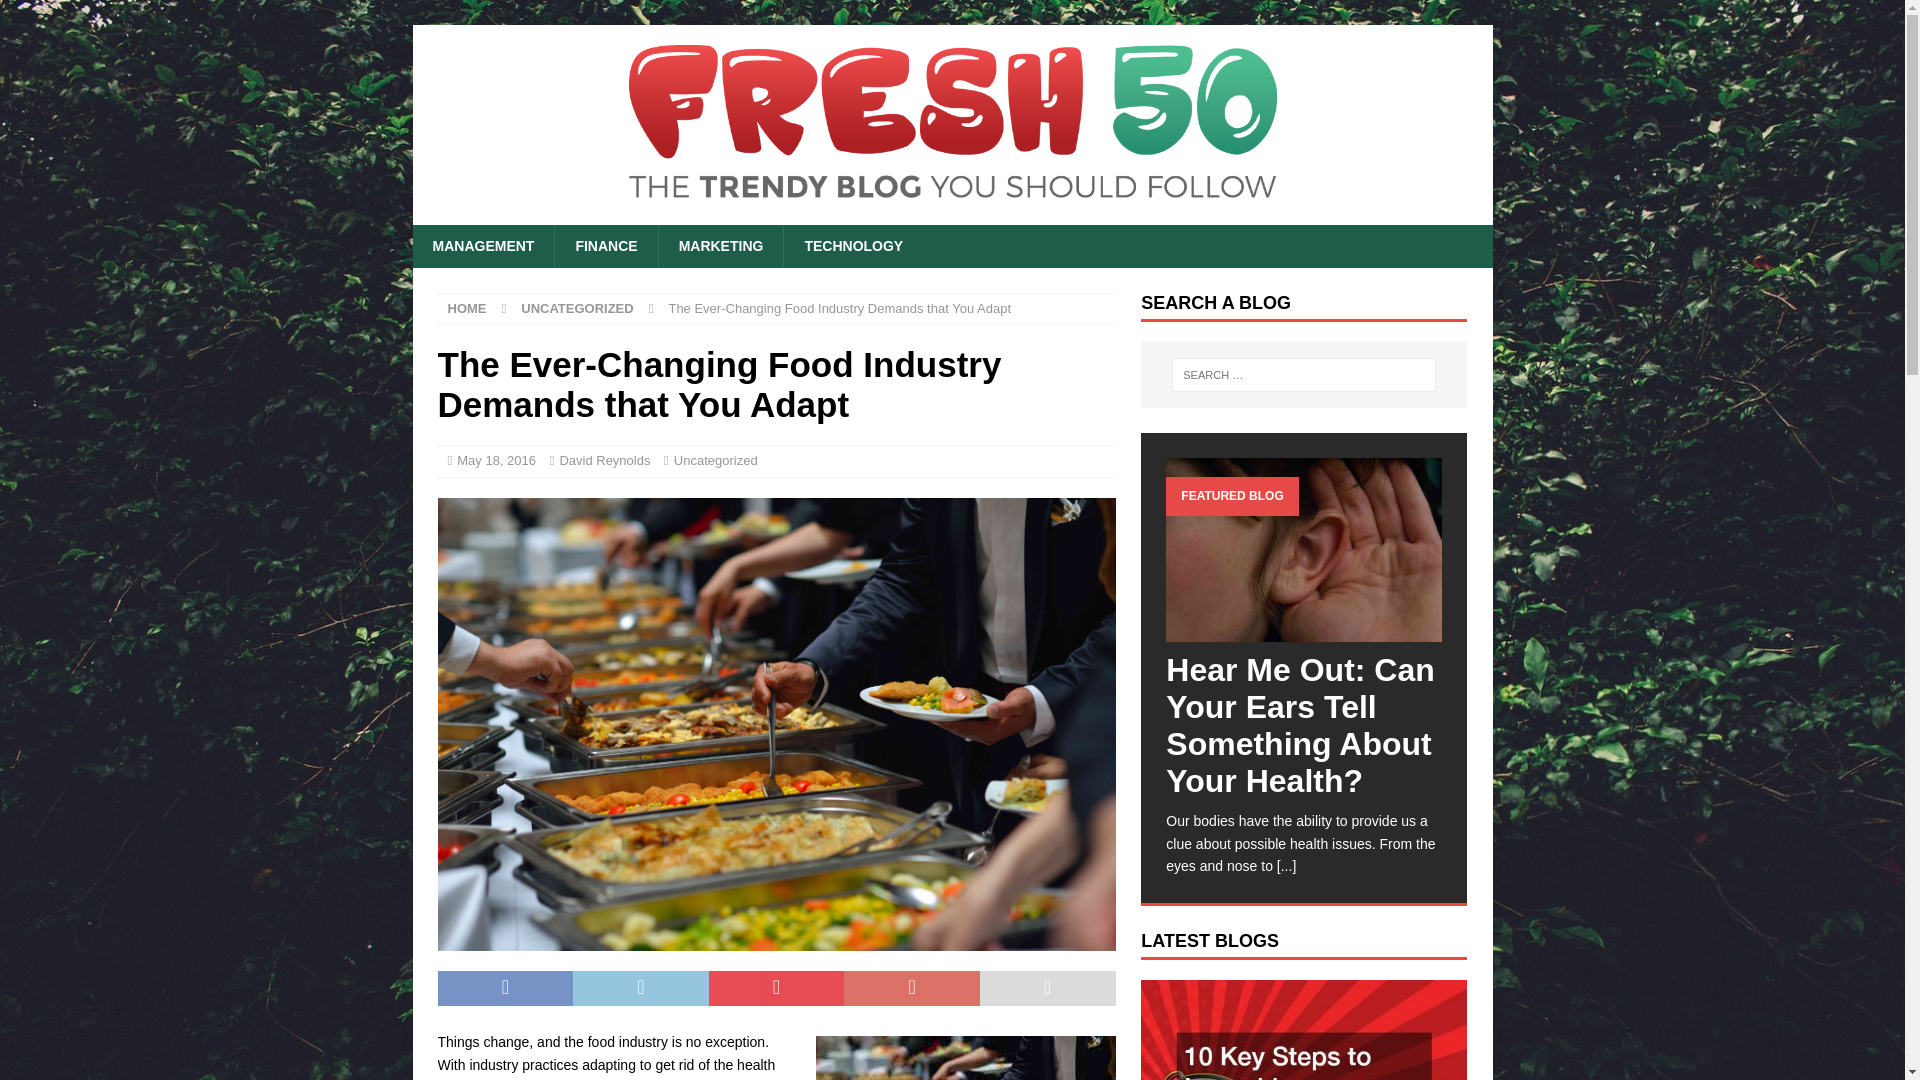  I want to click on Food Industry, so click(966, 1058).